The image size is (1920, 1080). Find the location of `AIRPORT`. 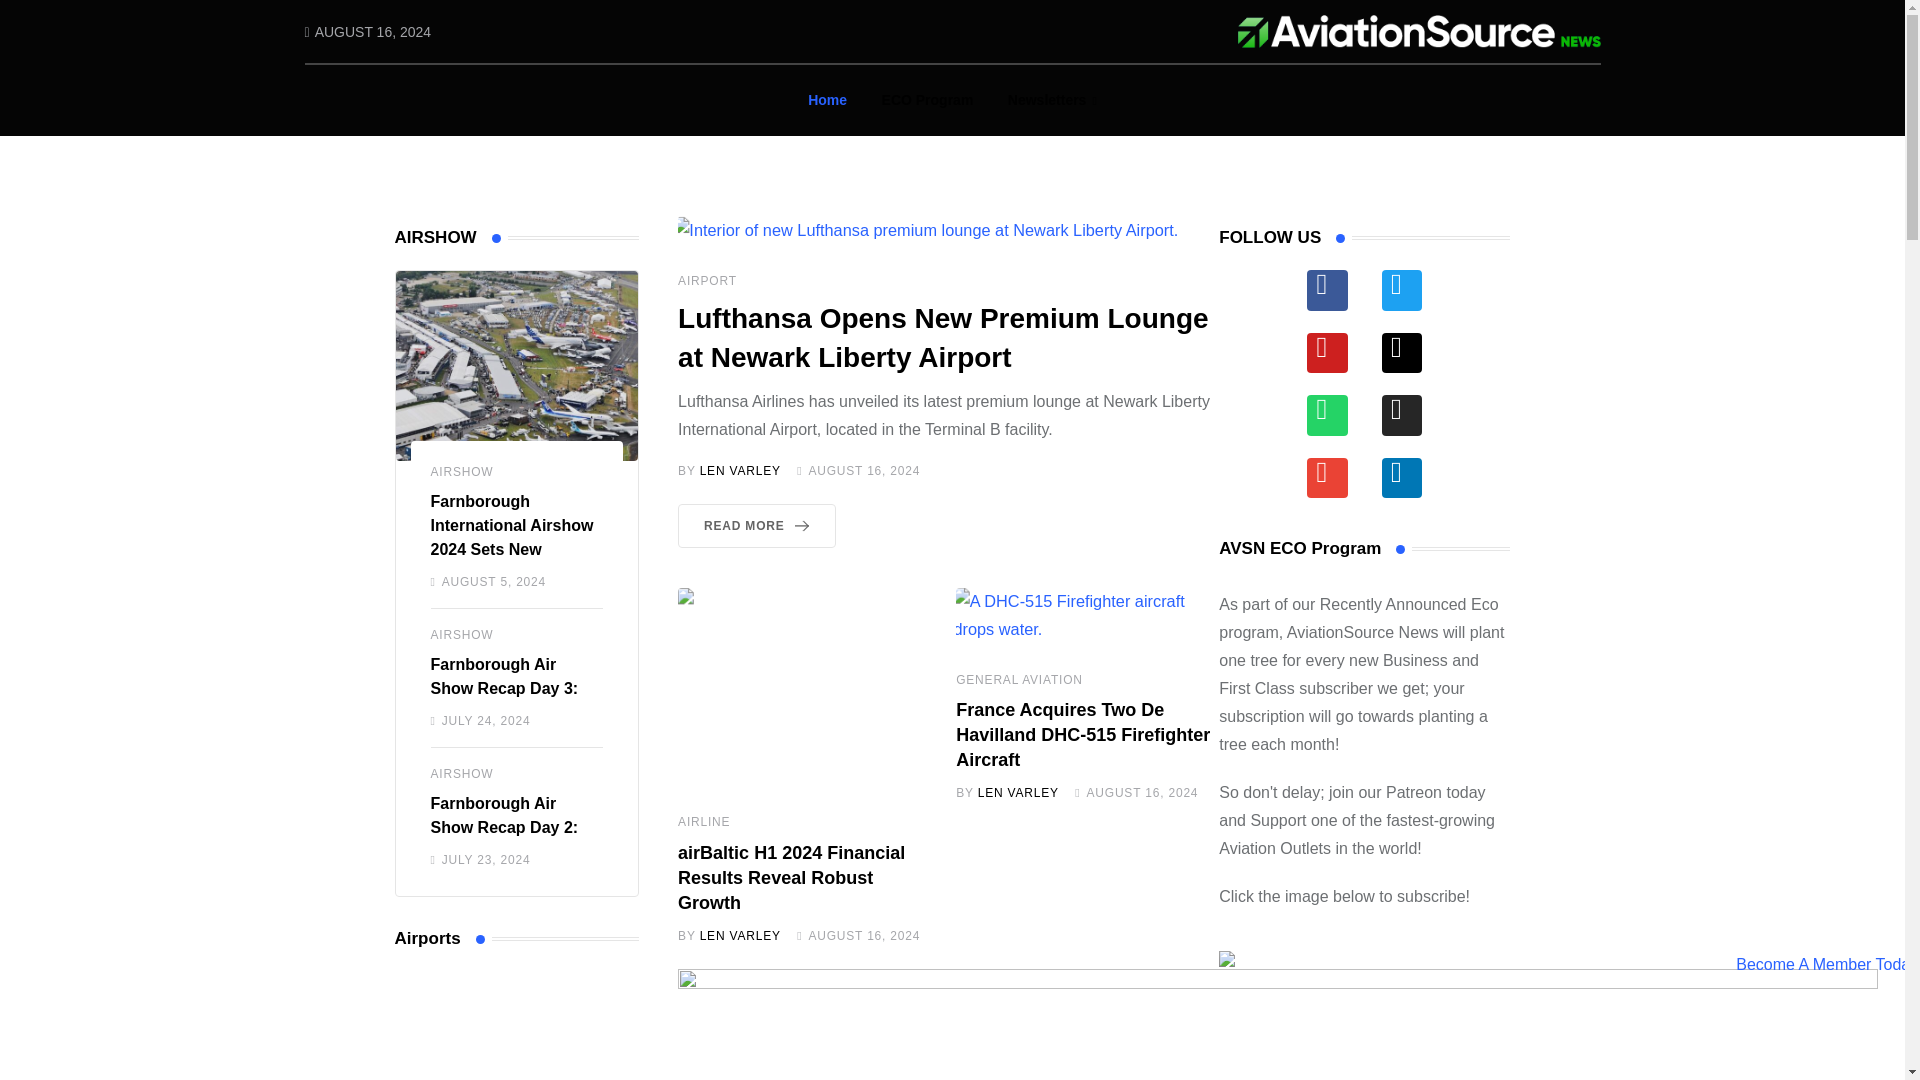

AIRPORT is located at coordinates (707, 281).